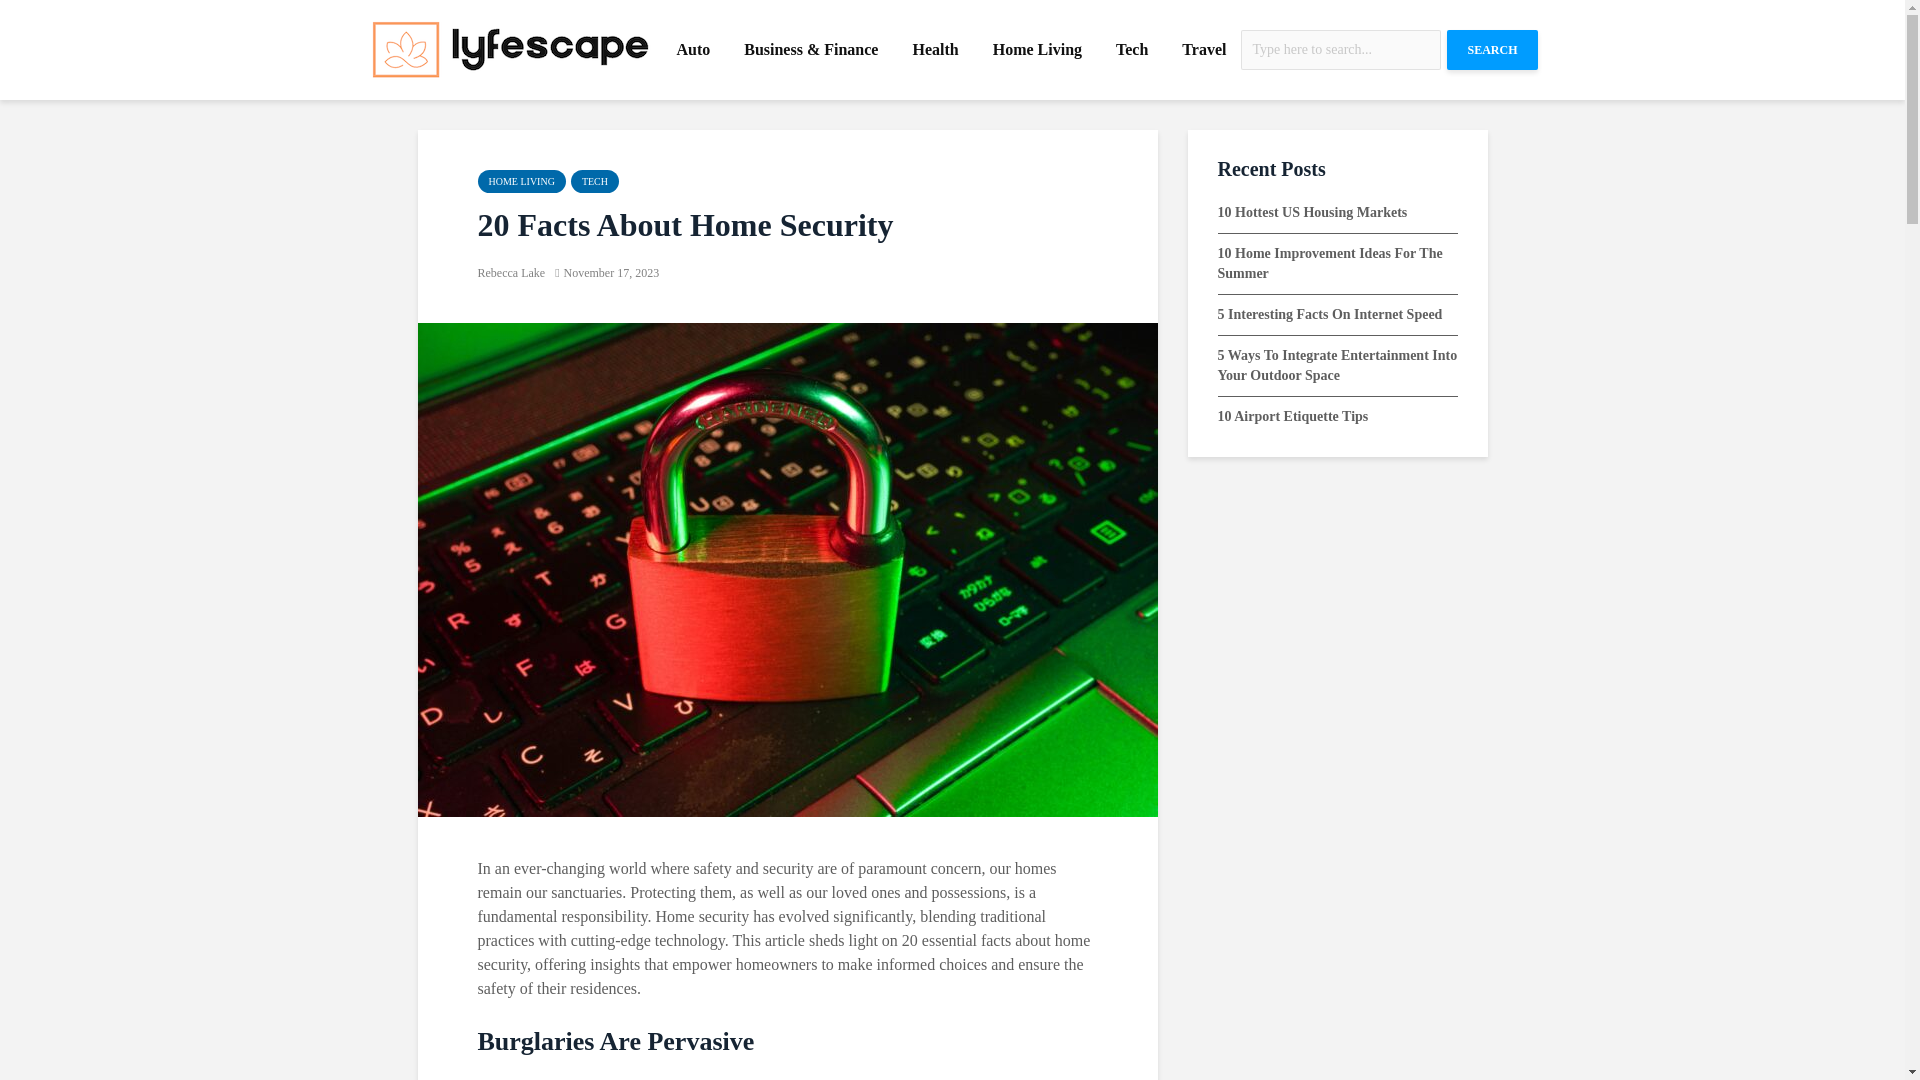 The width and height of the screenshot is (1920, 1080). What do you see at coordinates (934, 50) in the screenshot?
I see `Health` at bounding box center [934, 50].